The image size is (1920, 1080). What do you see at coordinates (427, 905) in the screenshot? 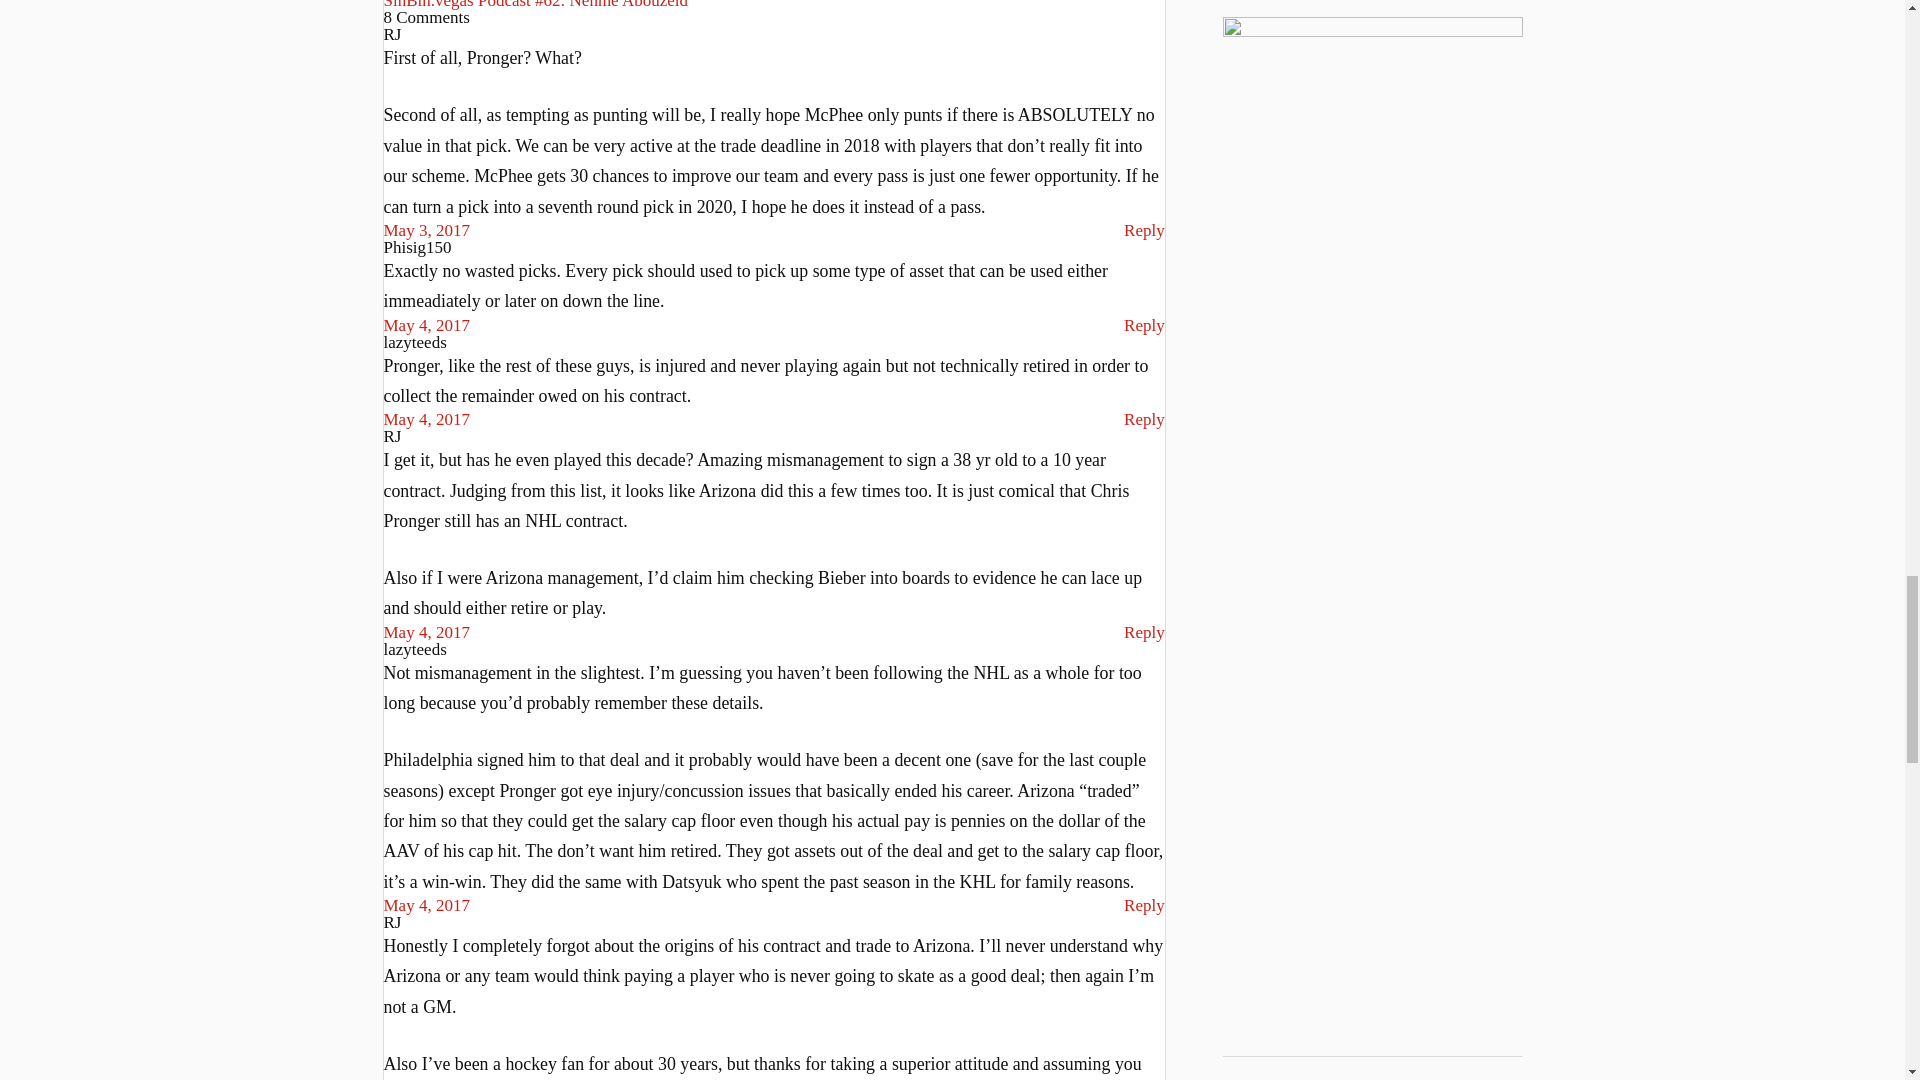
I see `May 4, 2017 at 12:03 PM` at bounding box center [427, 905].